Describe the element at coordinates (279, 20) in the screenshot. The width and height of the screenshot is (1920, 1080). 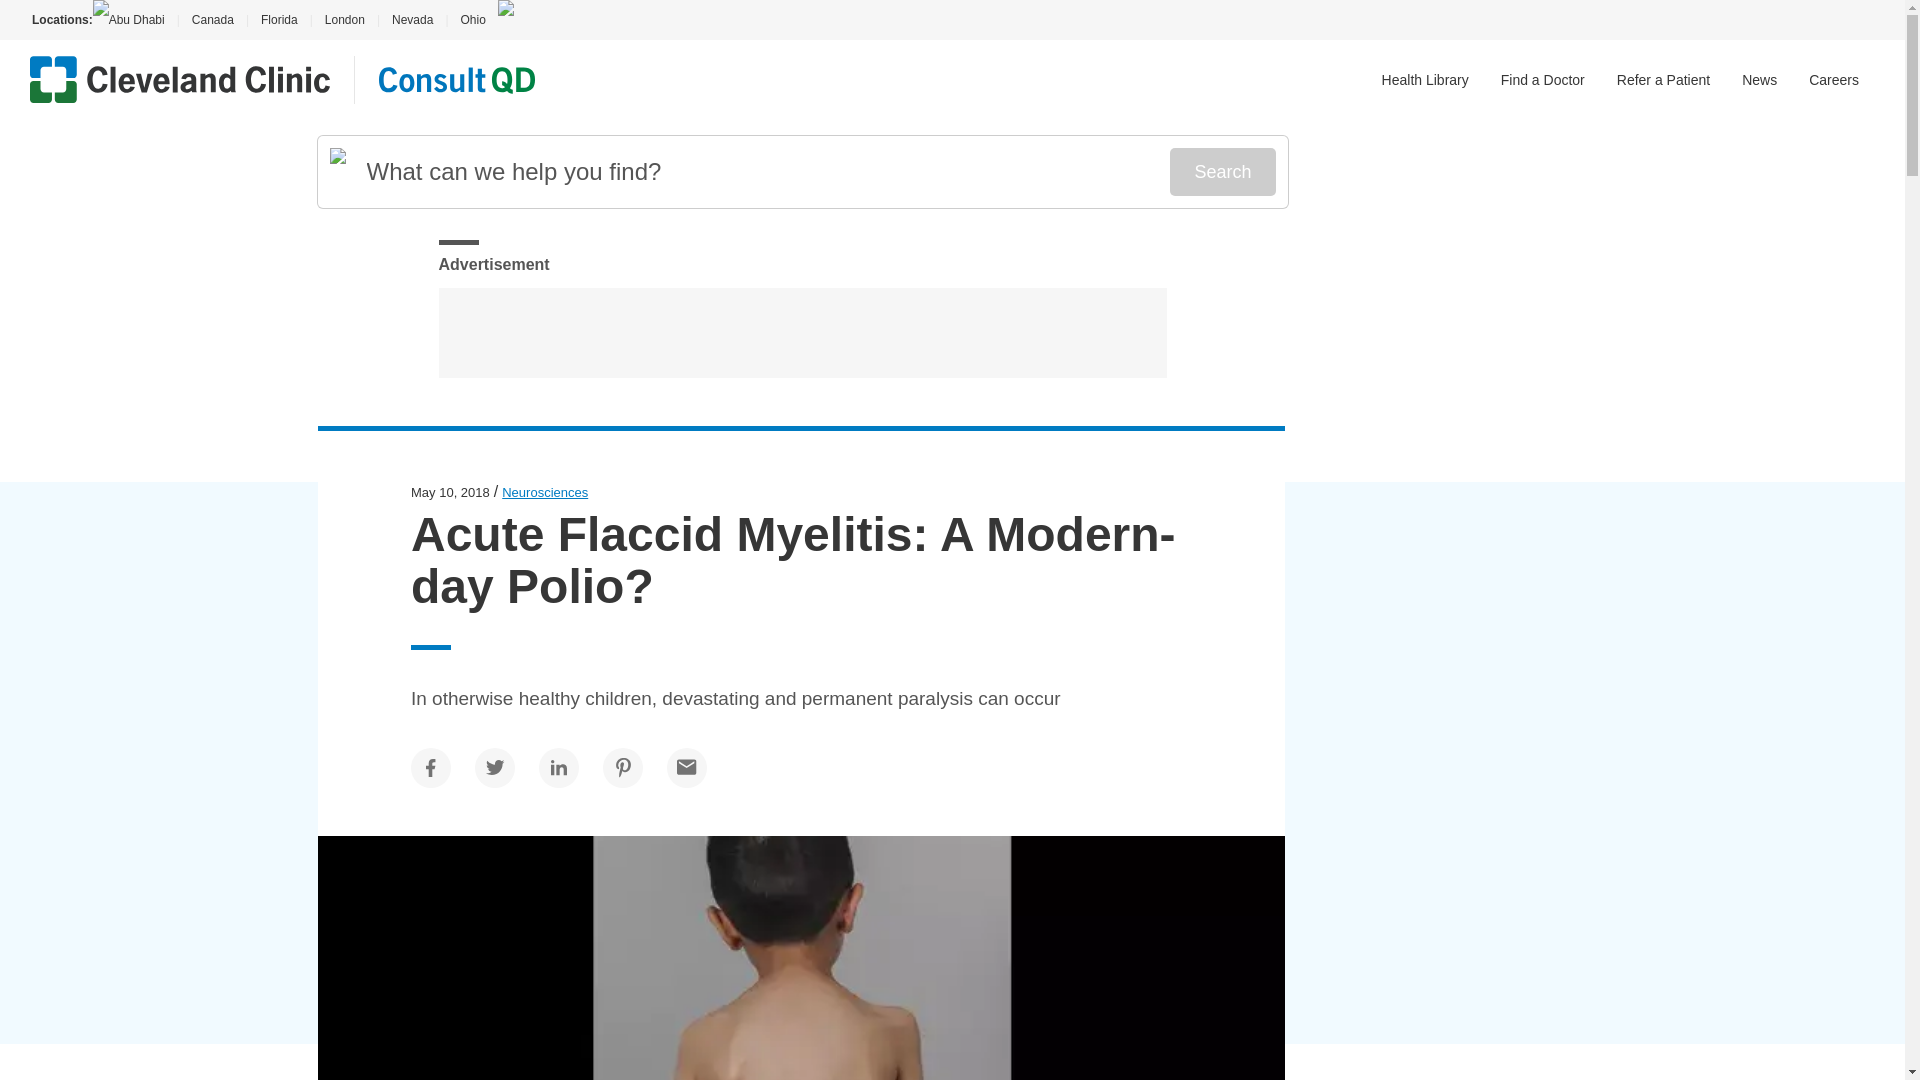
I see `Florida` at that location.